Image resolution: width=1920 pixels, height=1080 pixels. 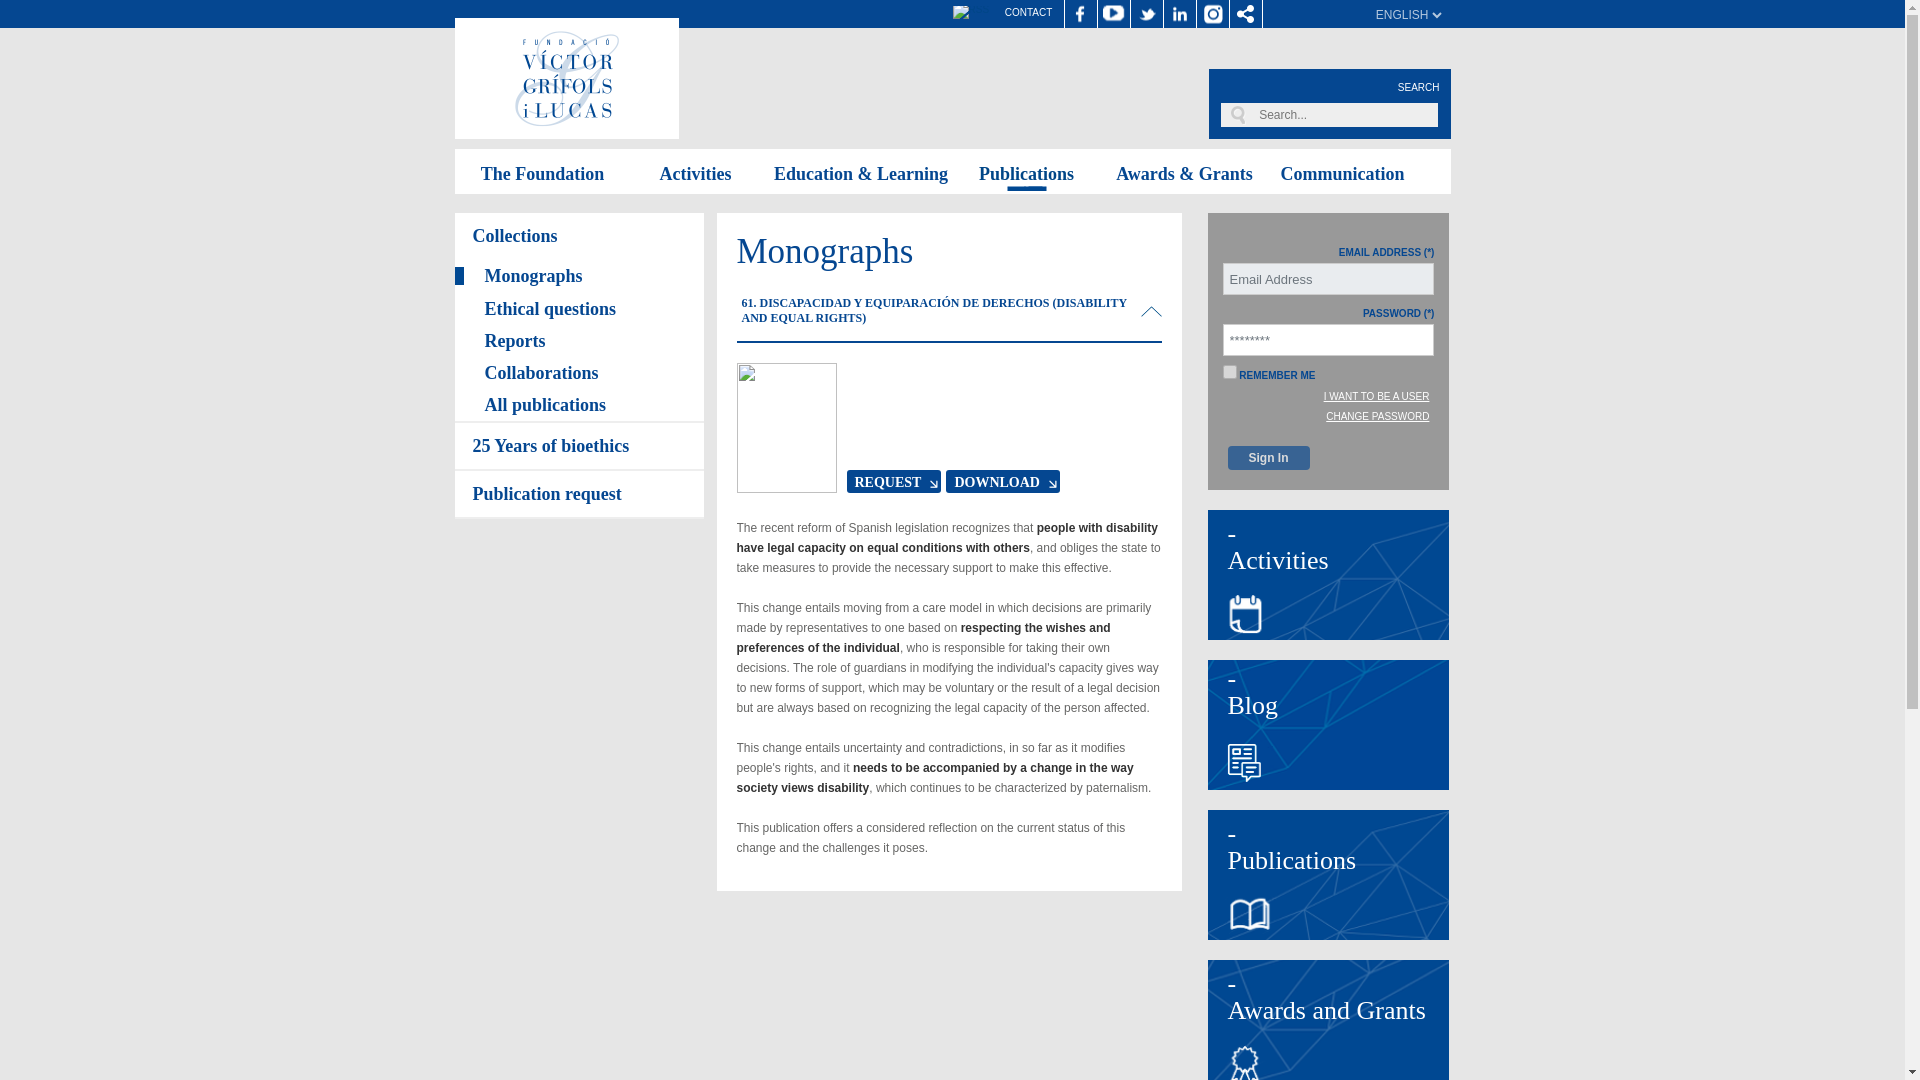 I want to click on Follow us on LinkedIn, so click(x=1180, y=14).